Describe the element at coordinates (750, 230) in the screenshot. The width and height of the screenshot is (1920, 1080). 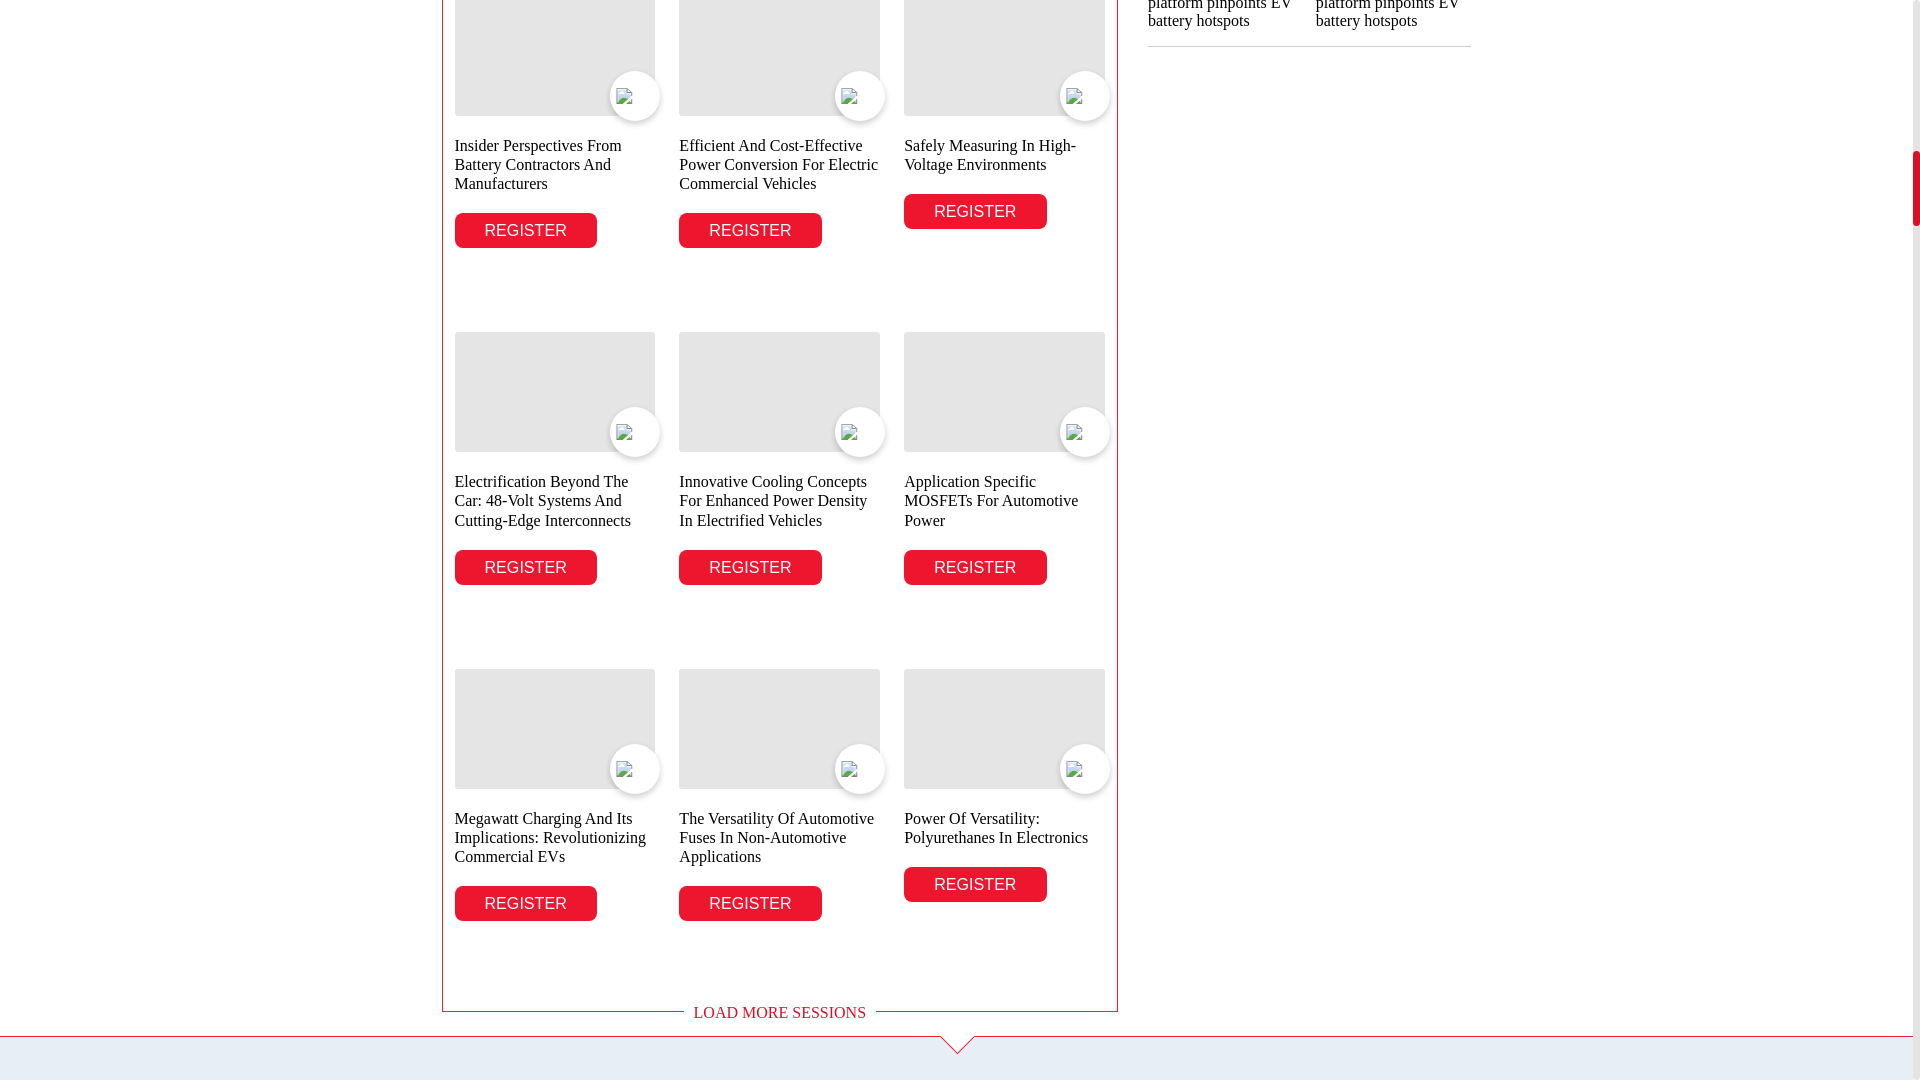
I see `Register` at that location.